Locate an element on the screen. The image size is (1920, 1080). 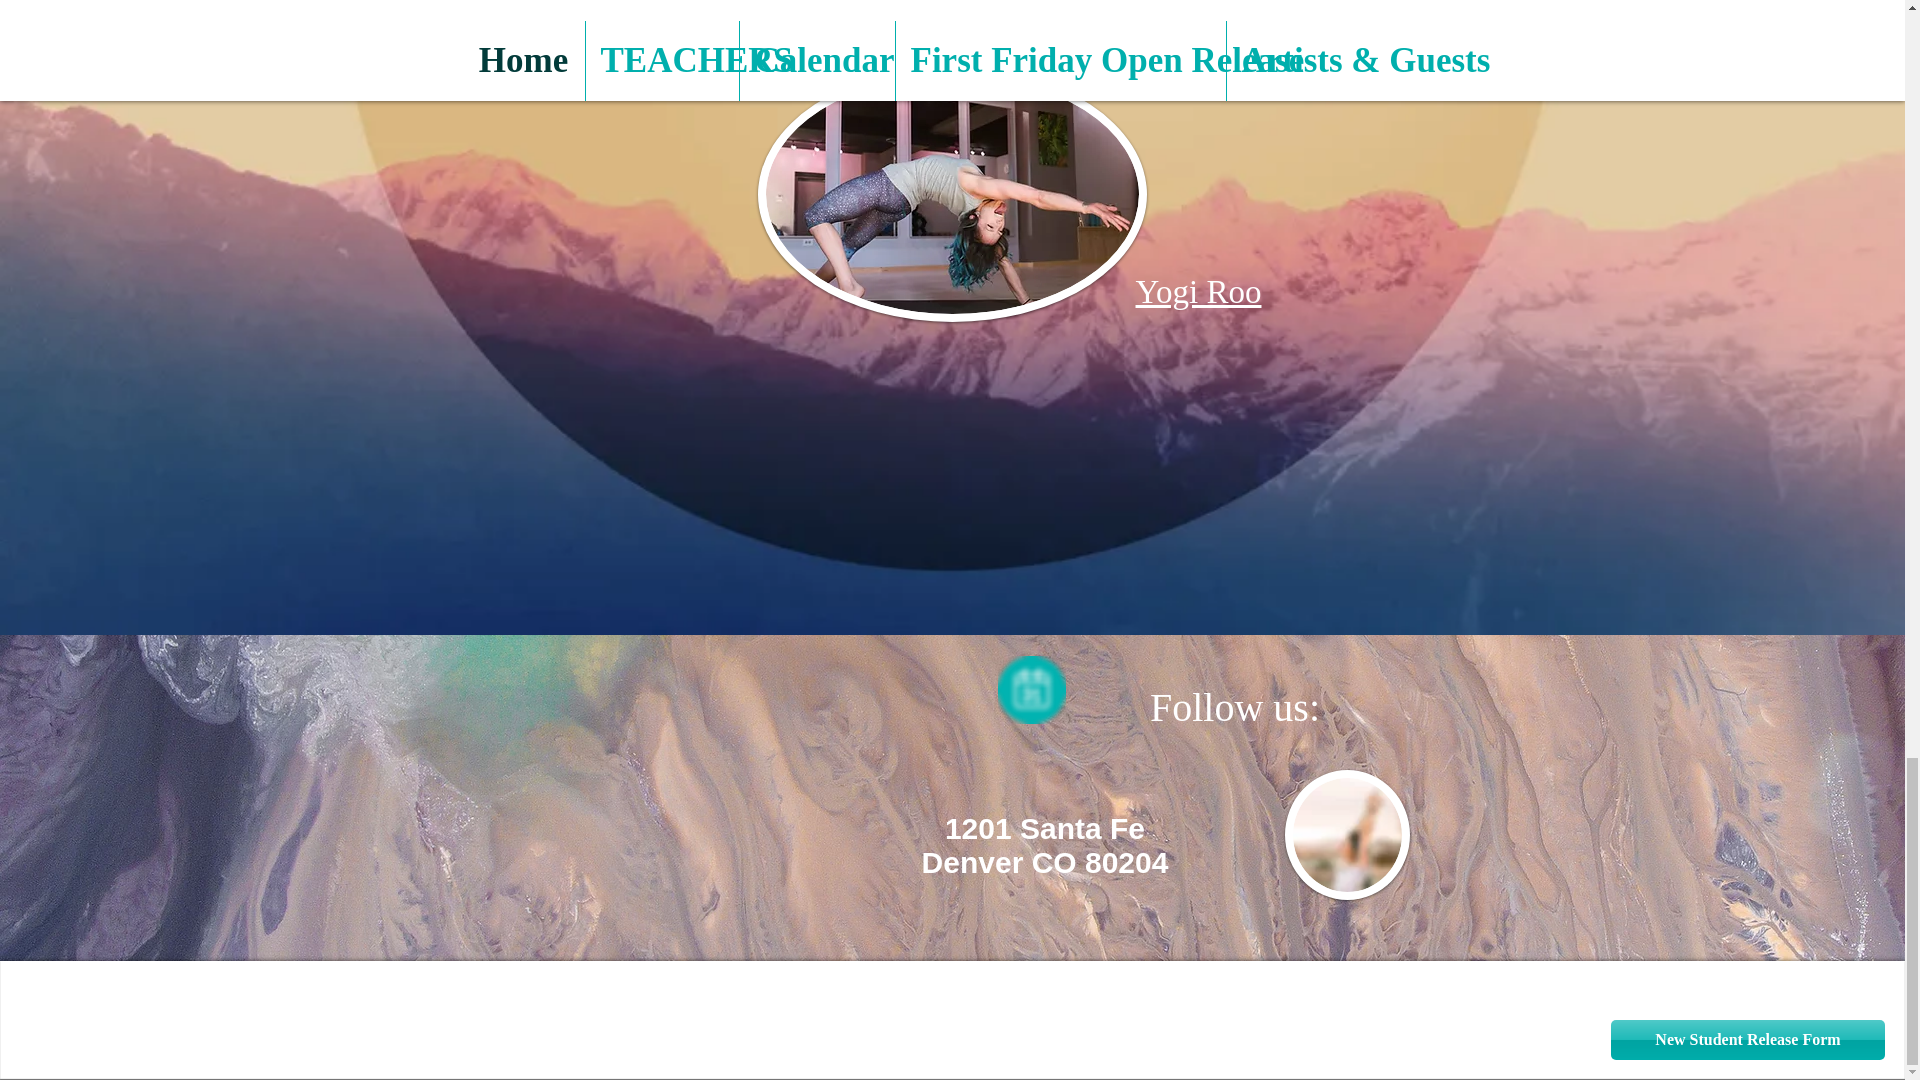
Ciara is located at coordinates (758, 36).